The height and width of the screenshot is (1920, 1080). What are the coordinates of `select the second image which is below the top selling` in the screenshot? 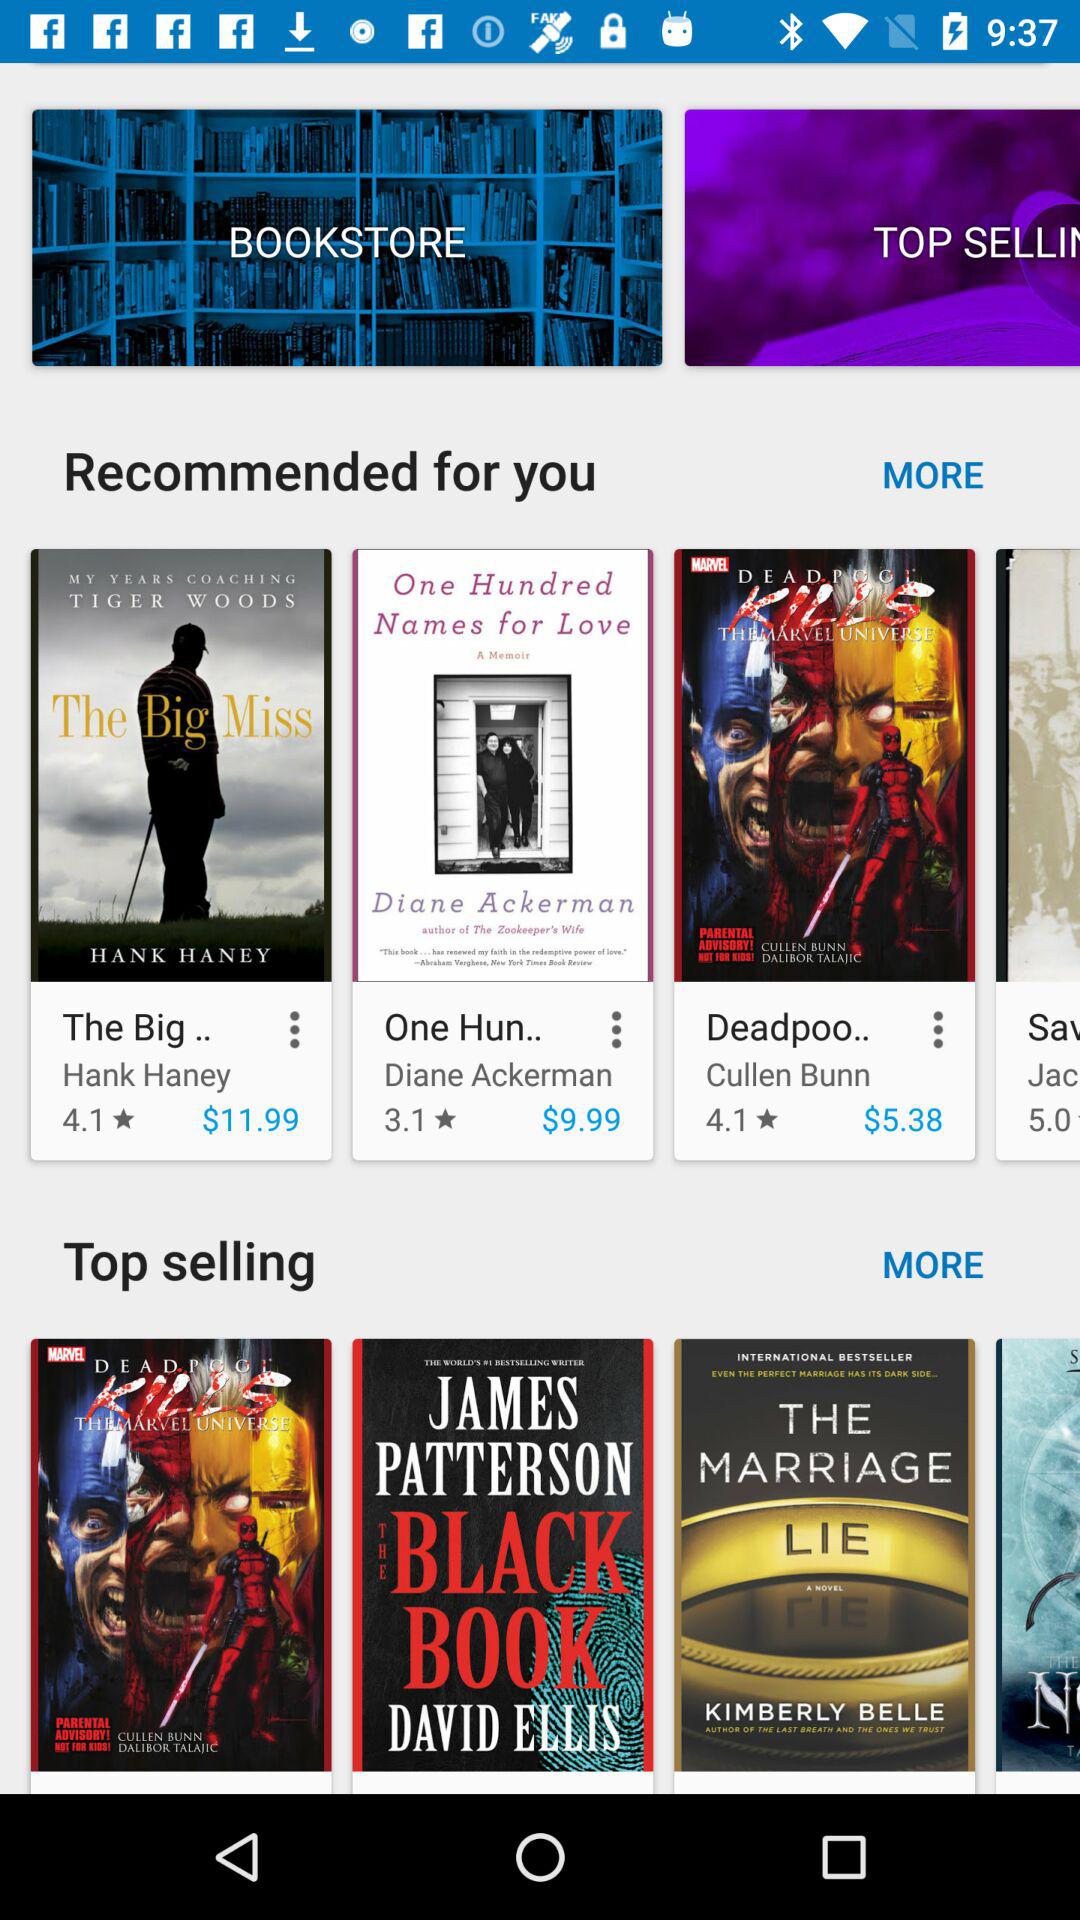 It's located at (503, 1560).